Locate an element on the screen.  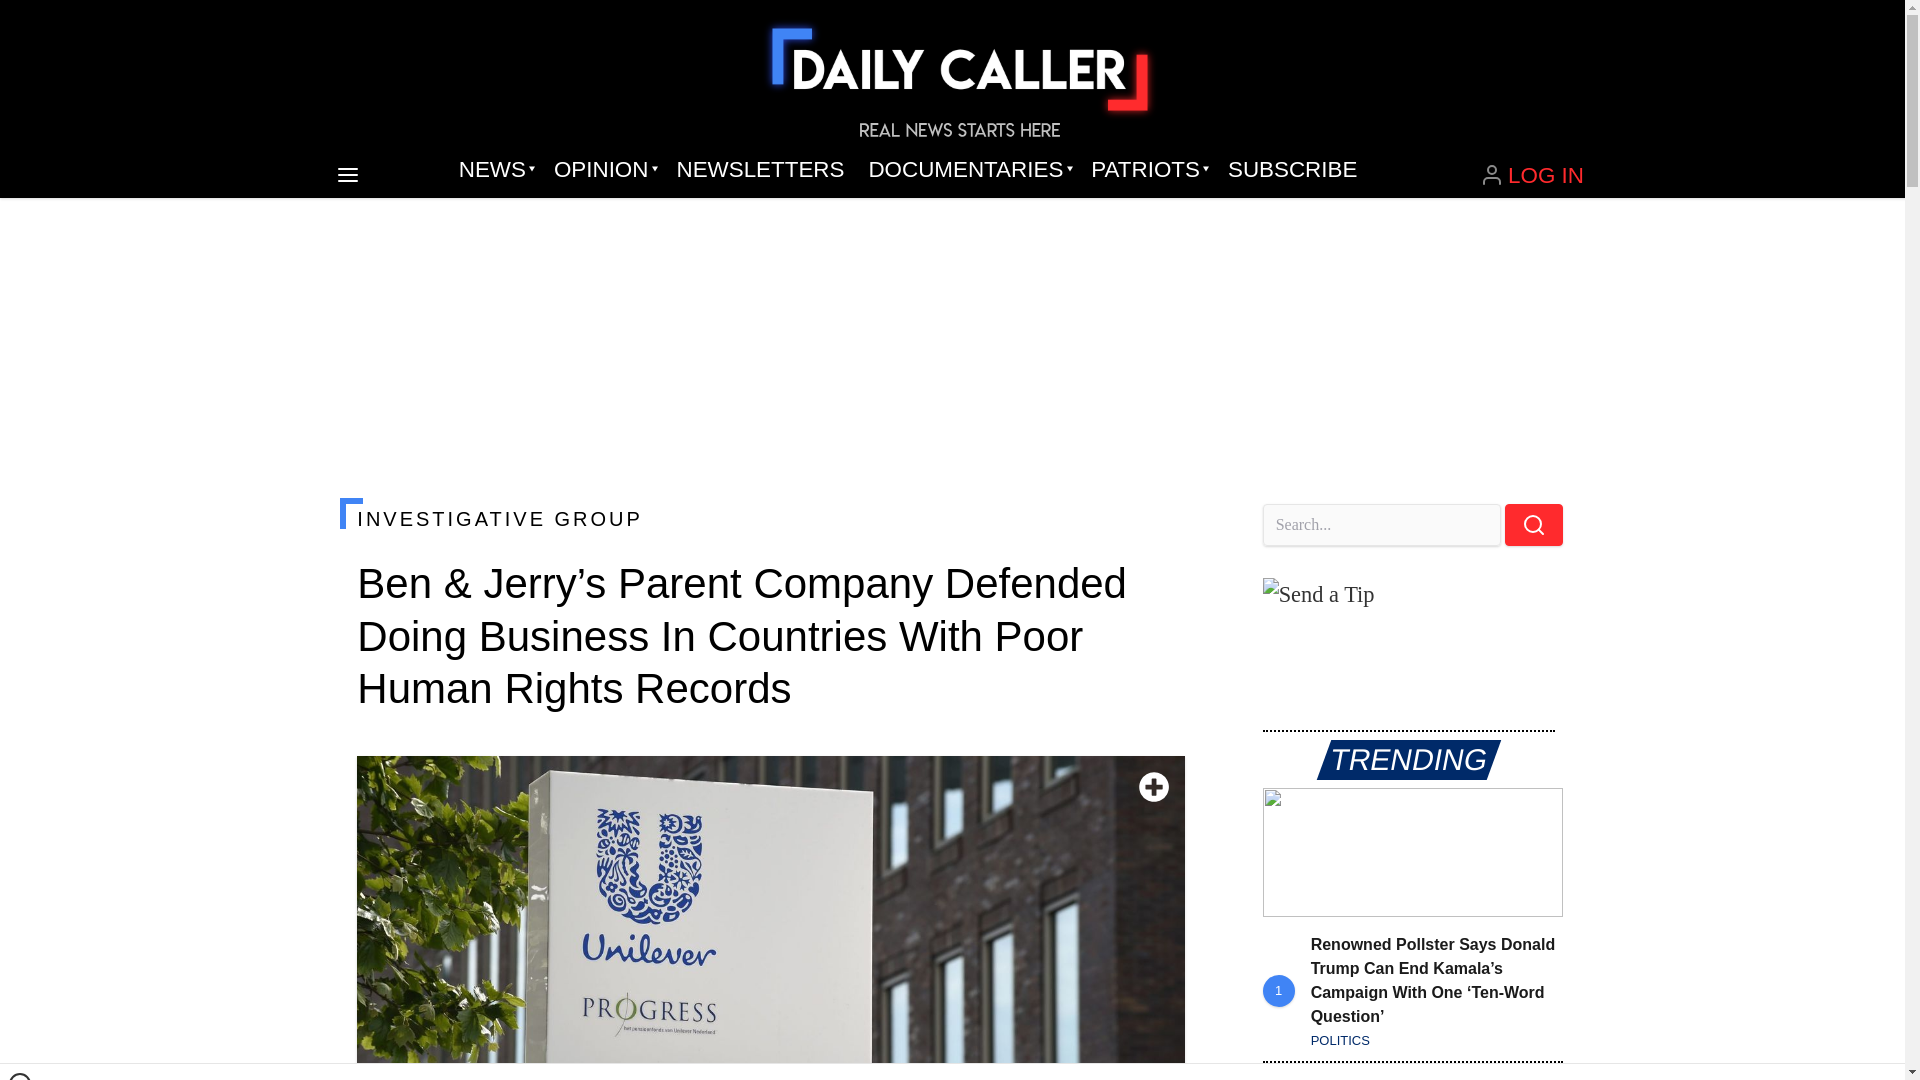
Close window is located at coordinates (20, 1076).